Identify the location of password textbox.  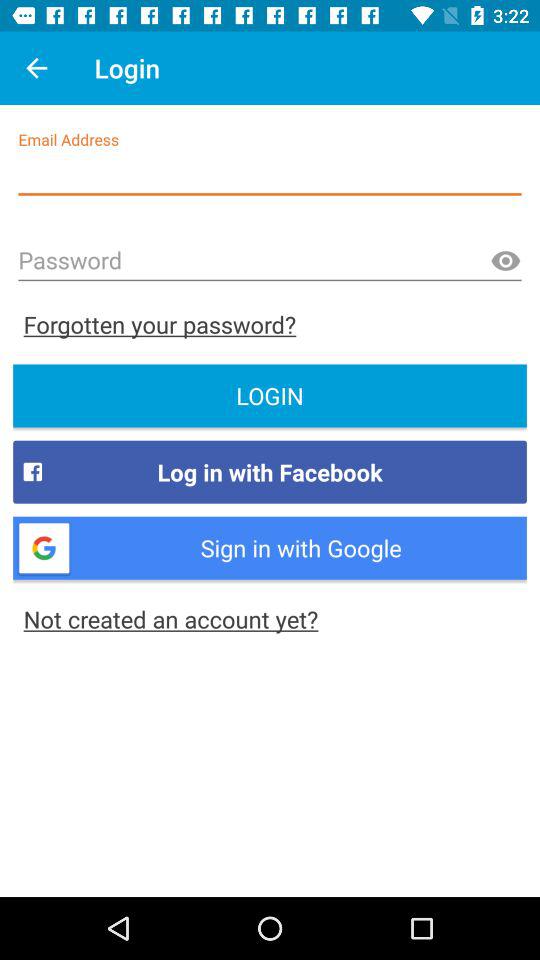
(270, 262).